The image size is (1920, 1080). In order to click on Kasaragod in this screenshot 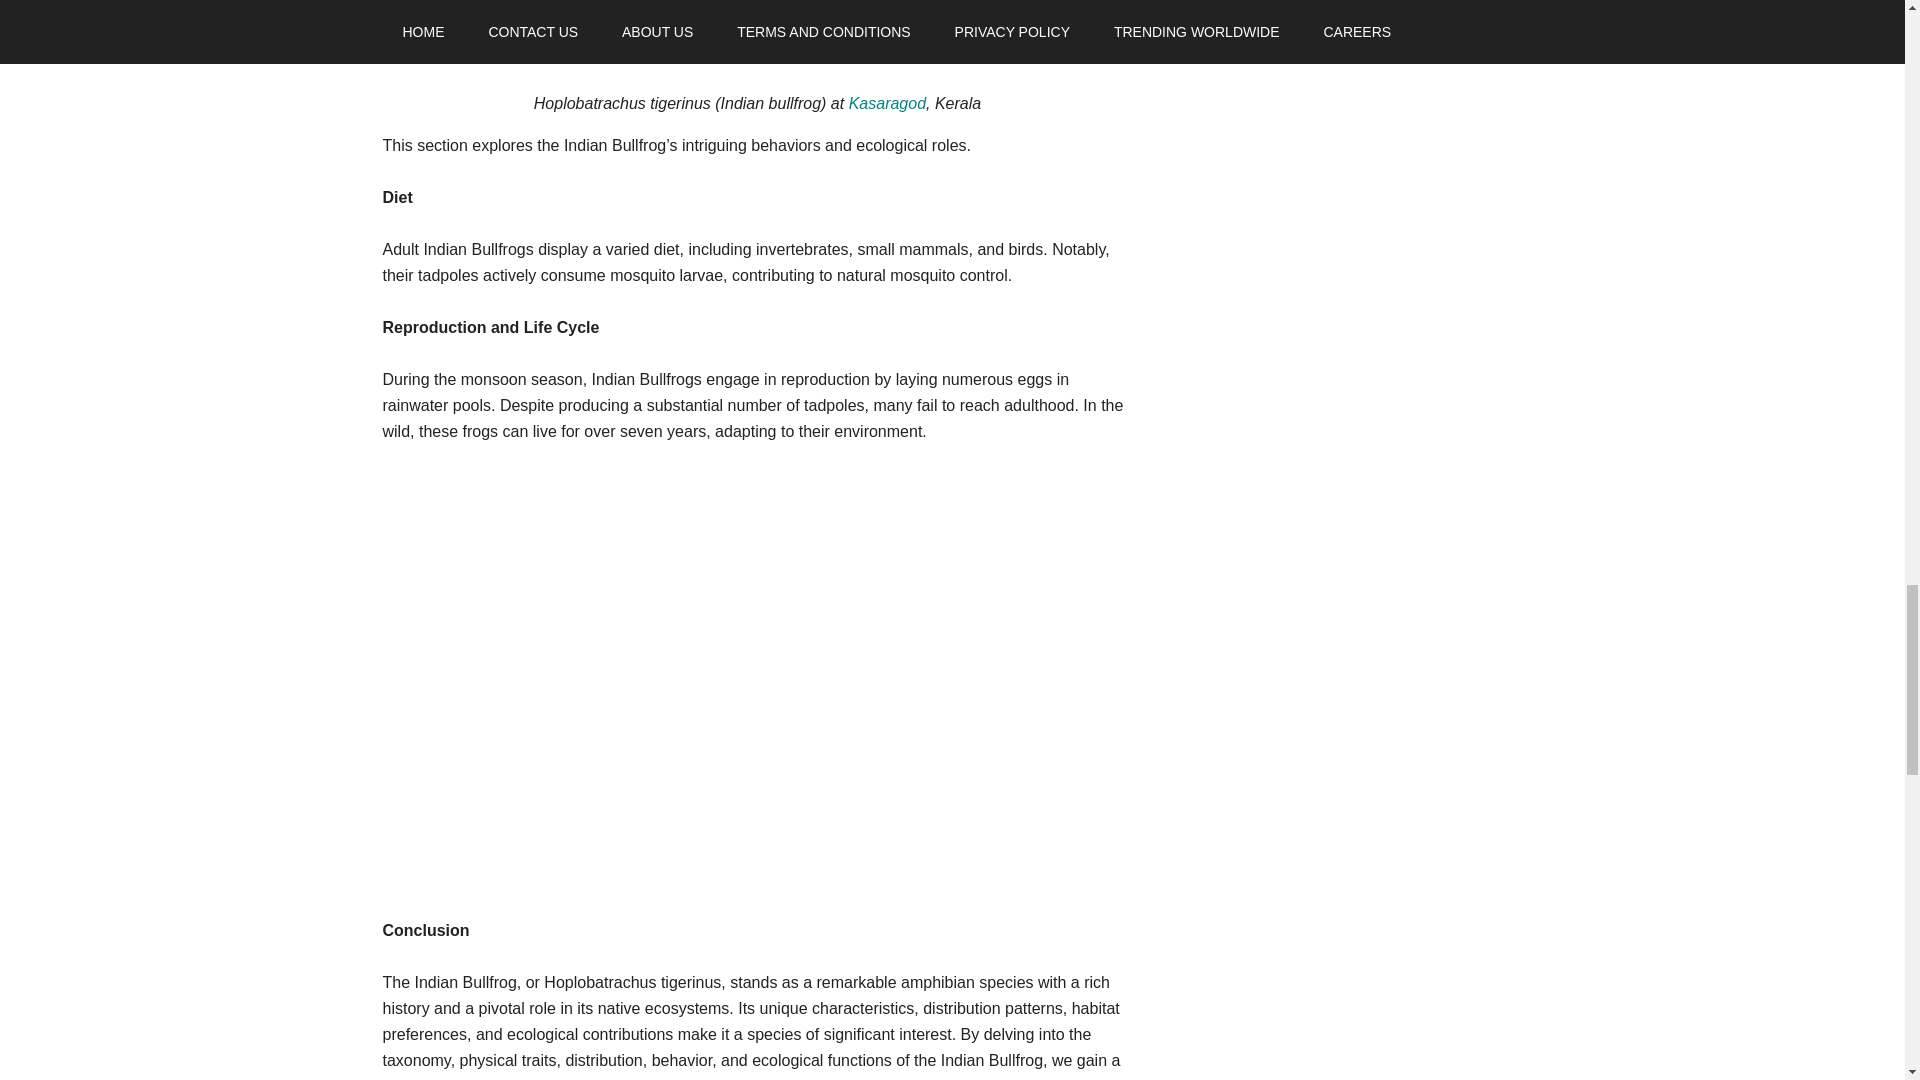, I will do `click(886, 104)`.